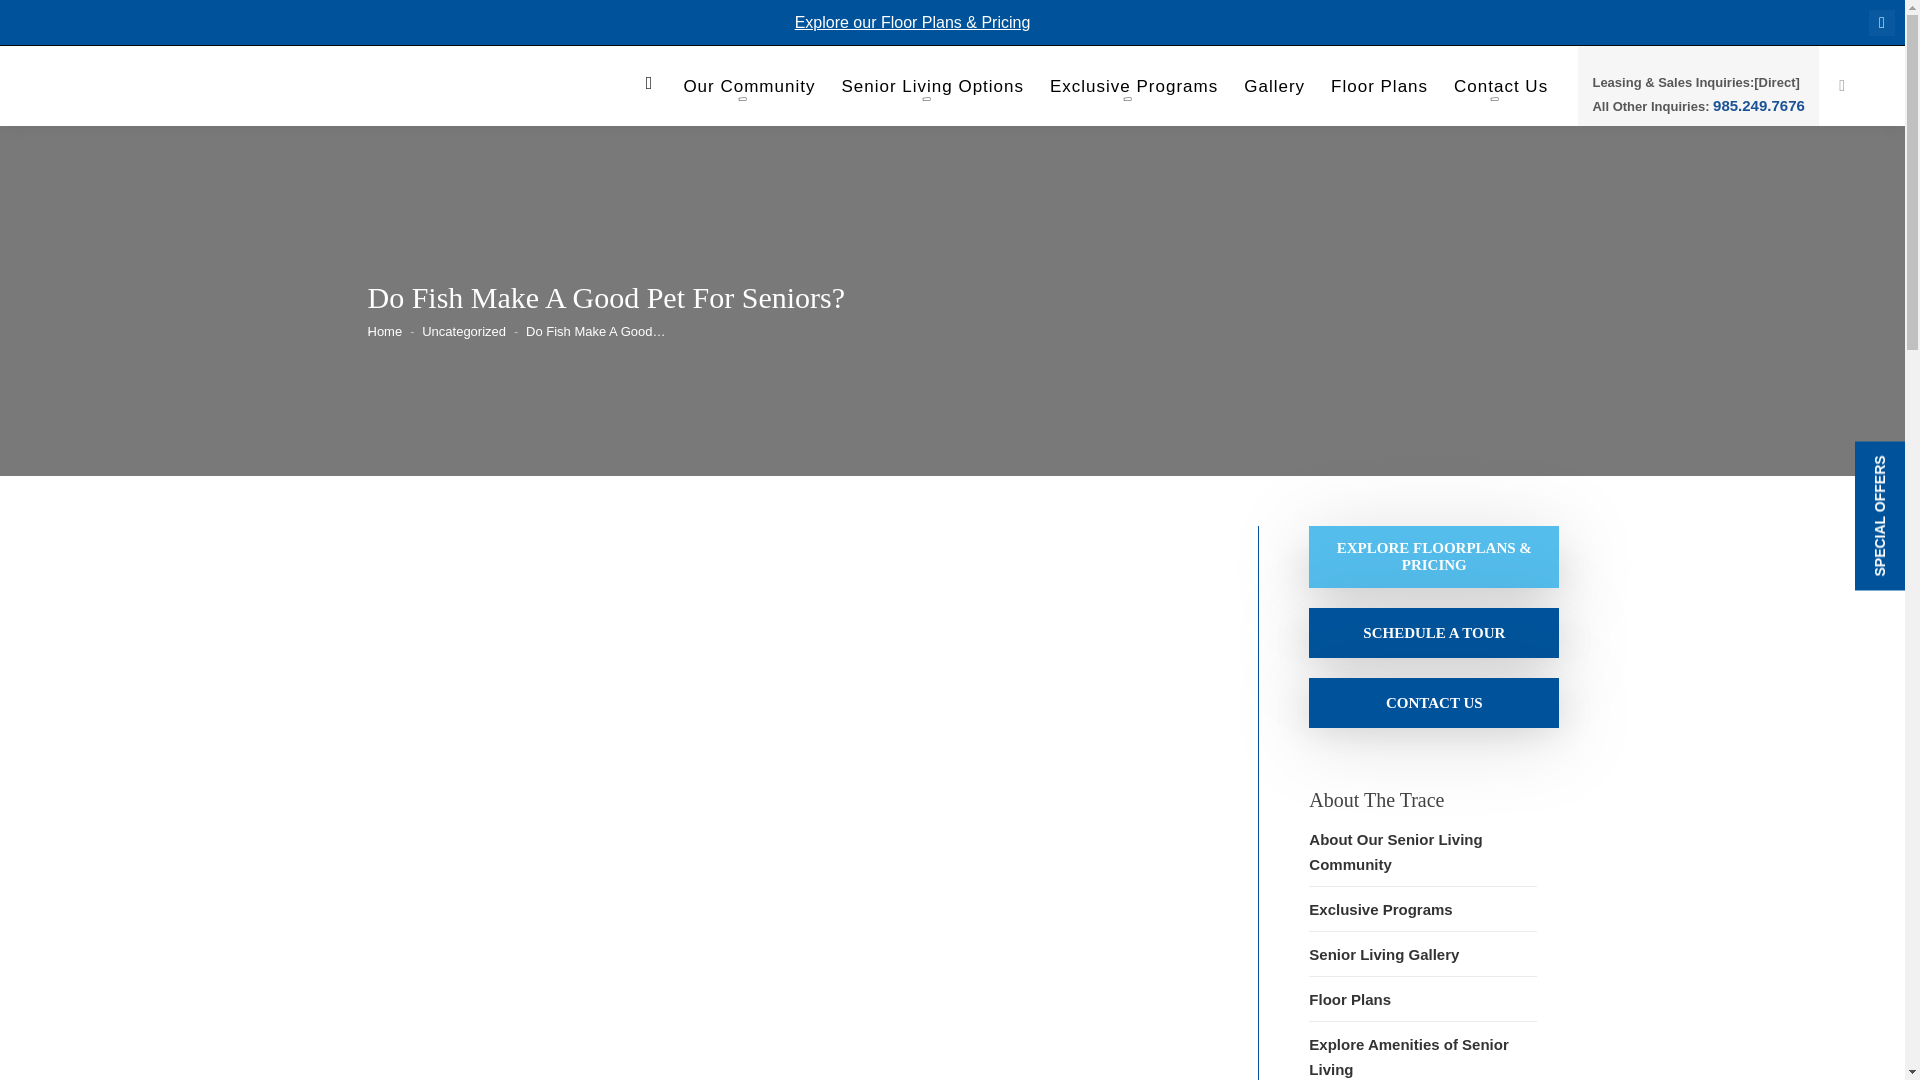  Describe the element at coordinates (932, 91) in the screenshot. I see `Senior Living Options` at that location.